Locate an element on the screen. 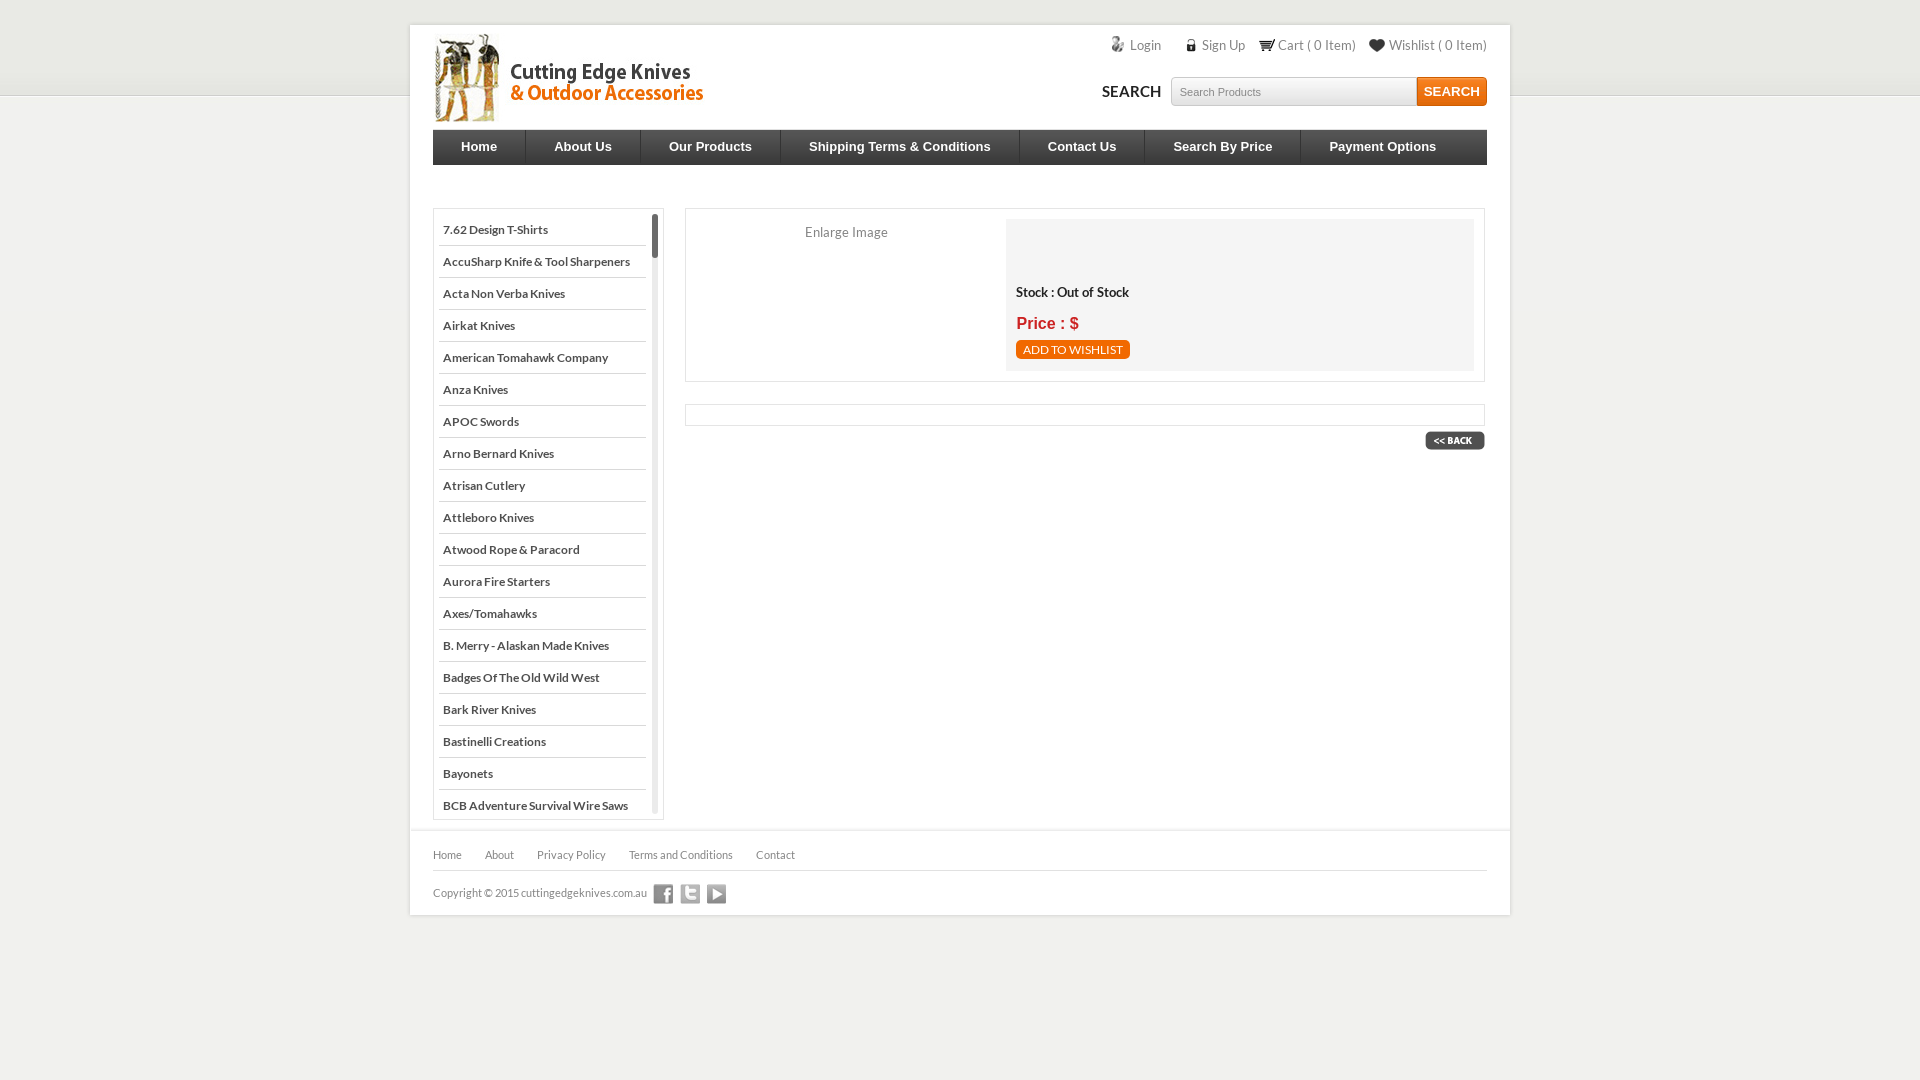  Contact Us is located at coordinates (1082, 146).